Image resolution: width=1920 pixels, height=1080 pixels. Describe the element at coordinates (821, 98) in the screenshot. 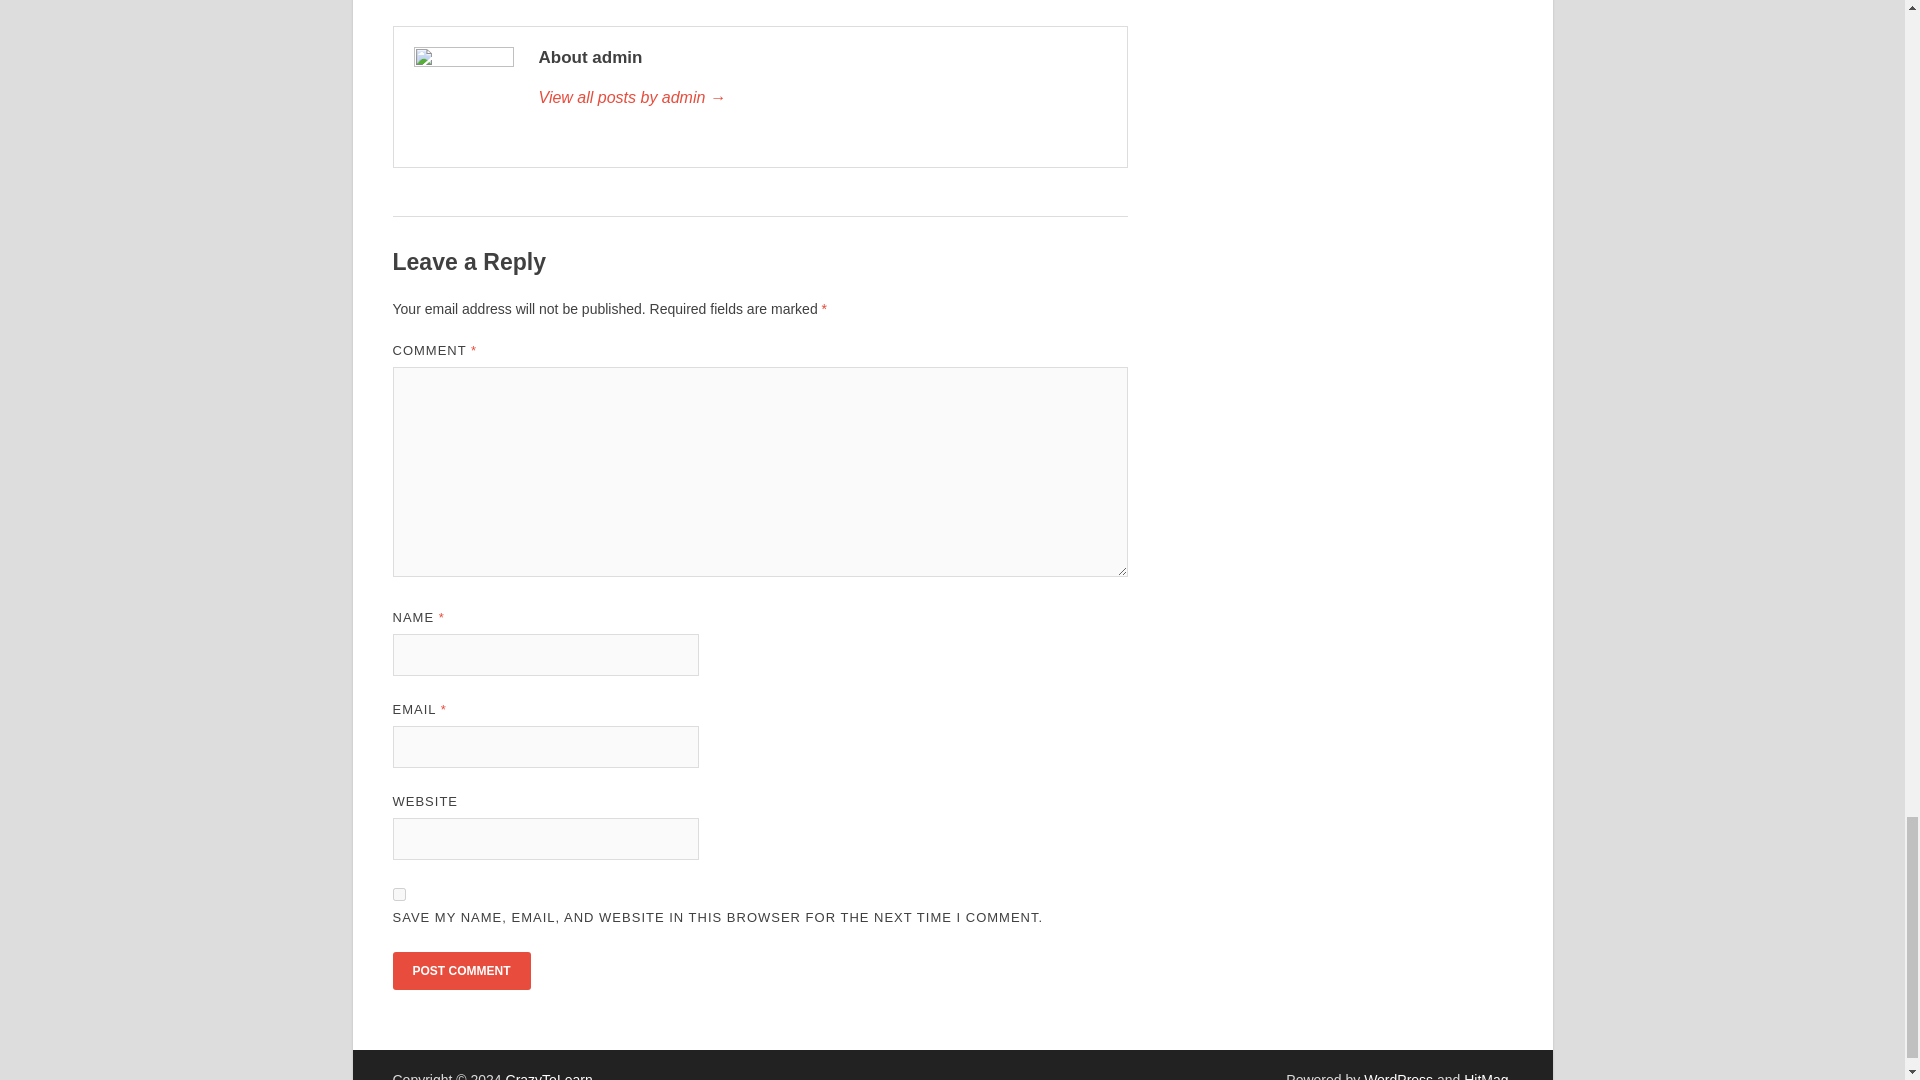

I see `admin` at that location.